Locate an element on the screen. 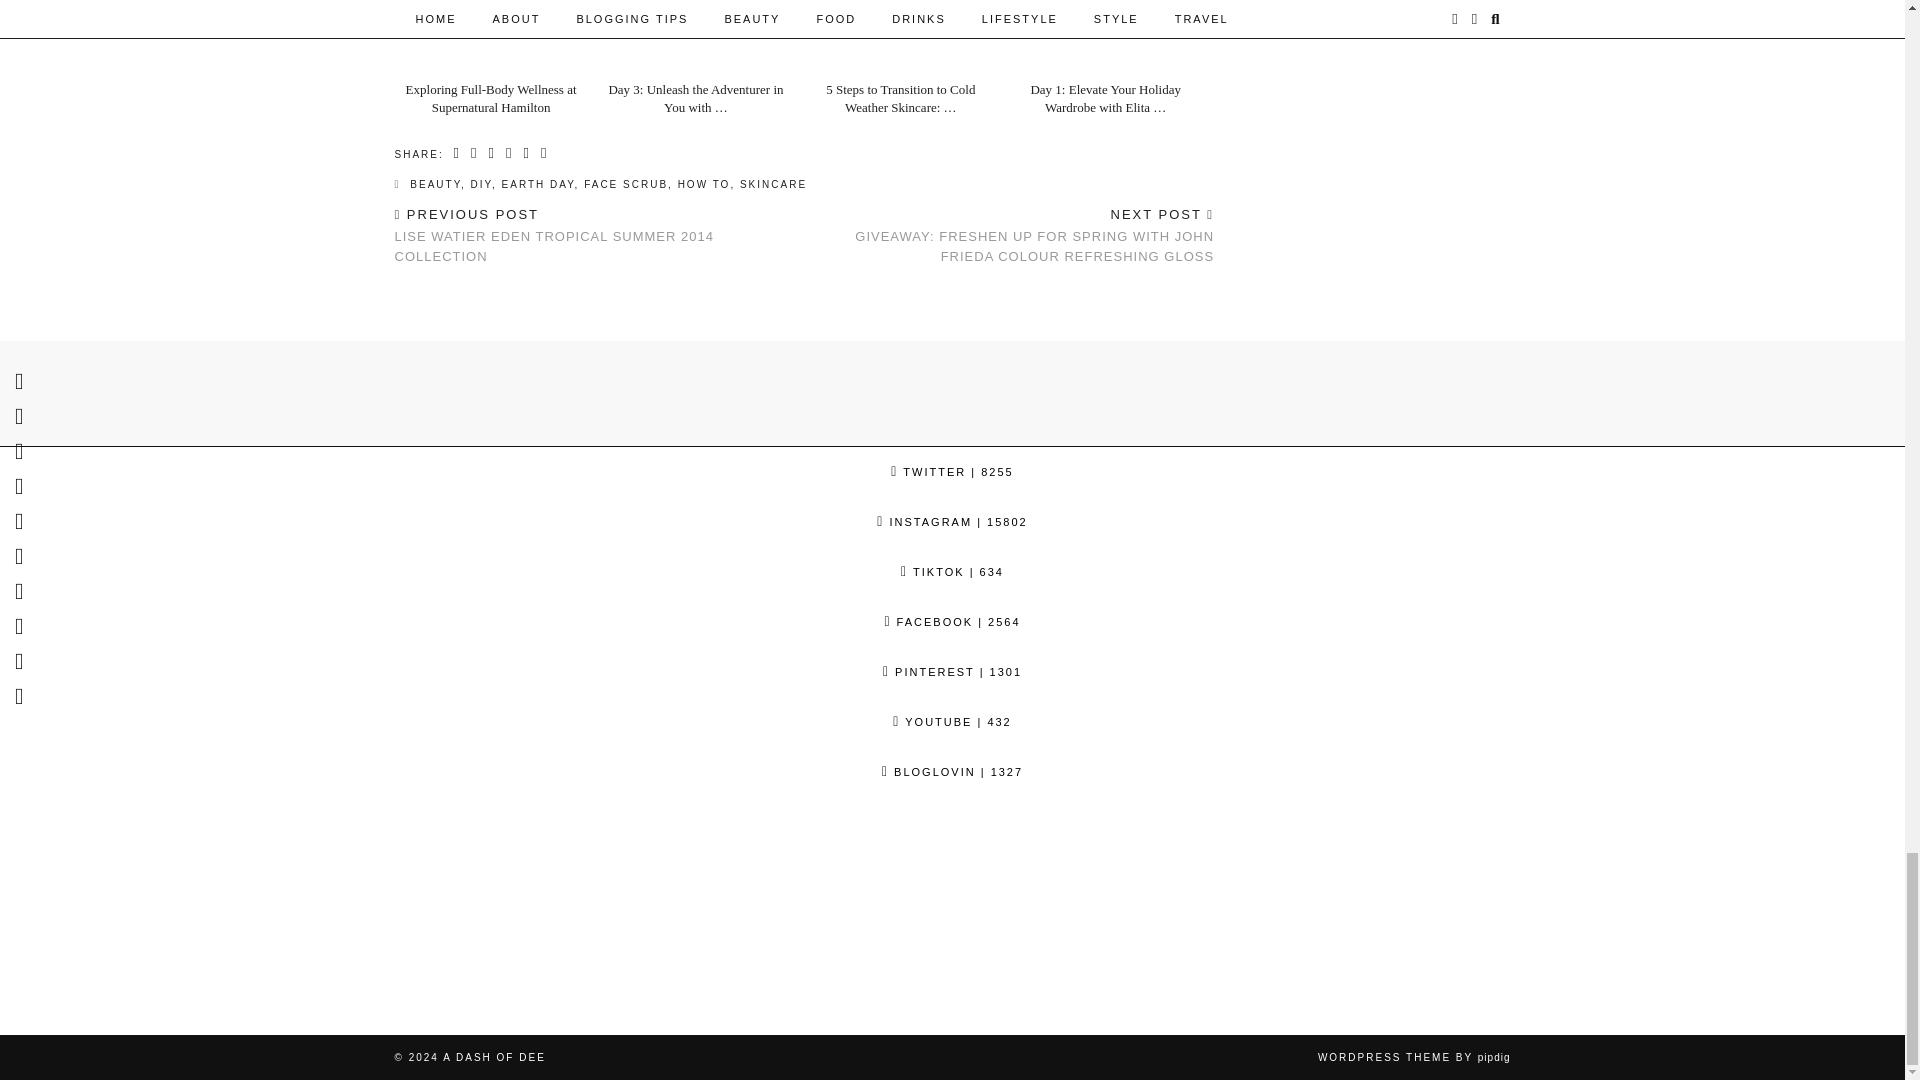  Exploring Full-Body Wellness at Supernatural Hamilton is located at coordinates (497, 39).